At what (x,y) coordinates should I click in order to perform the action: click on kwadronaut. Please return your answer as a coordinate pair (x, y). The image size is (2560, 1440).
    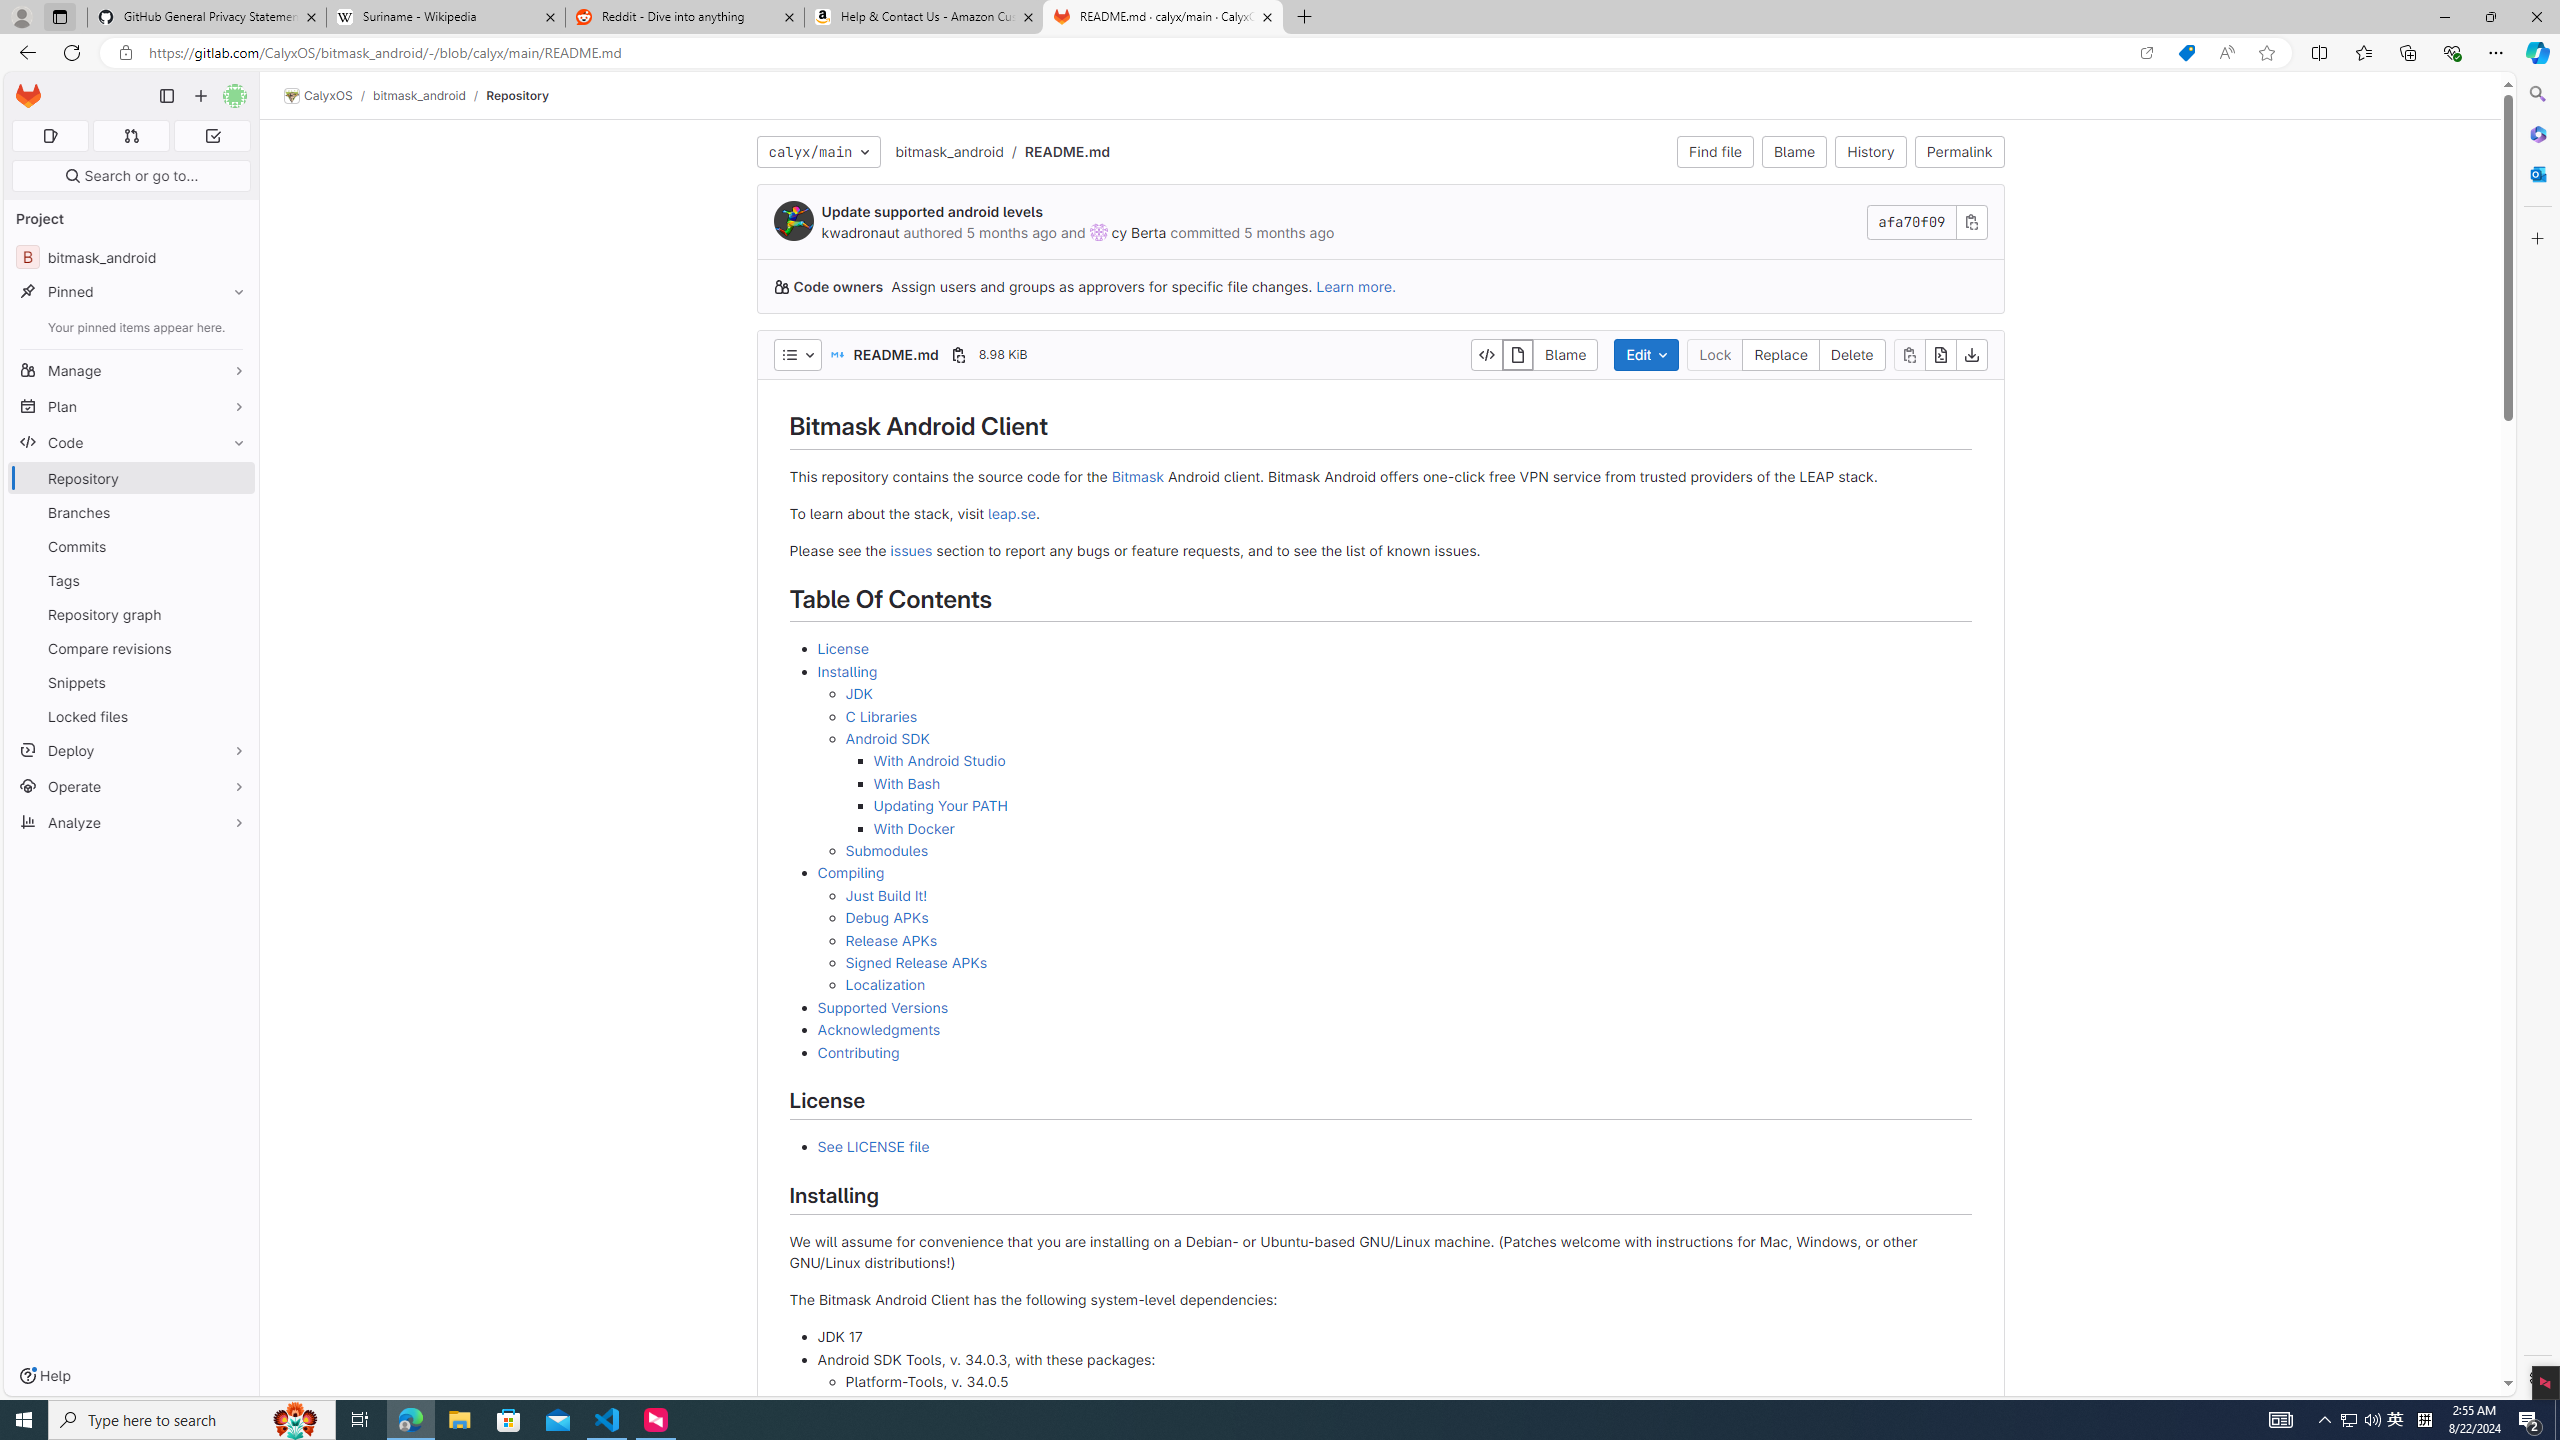
    Looking at the image, I should click on (861, 232).